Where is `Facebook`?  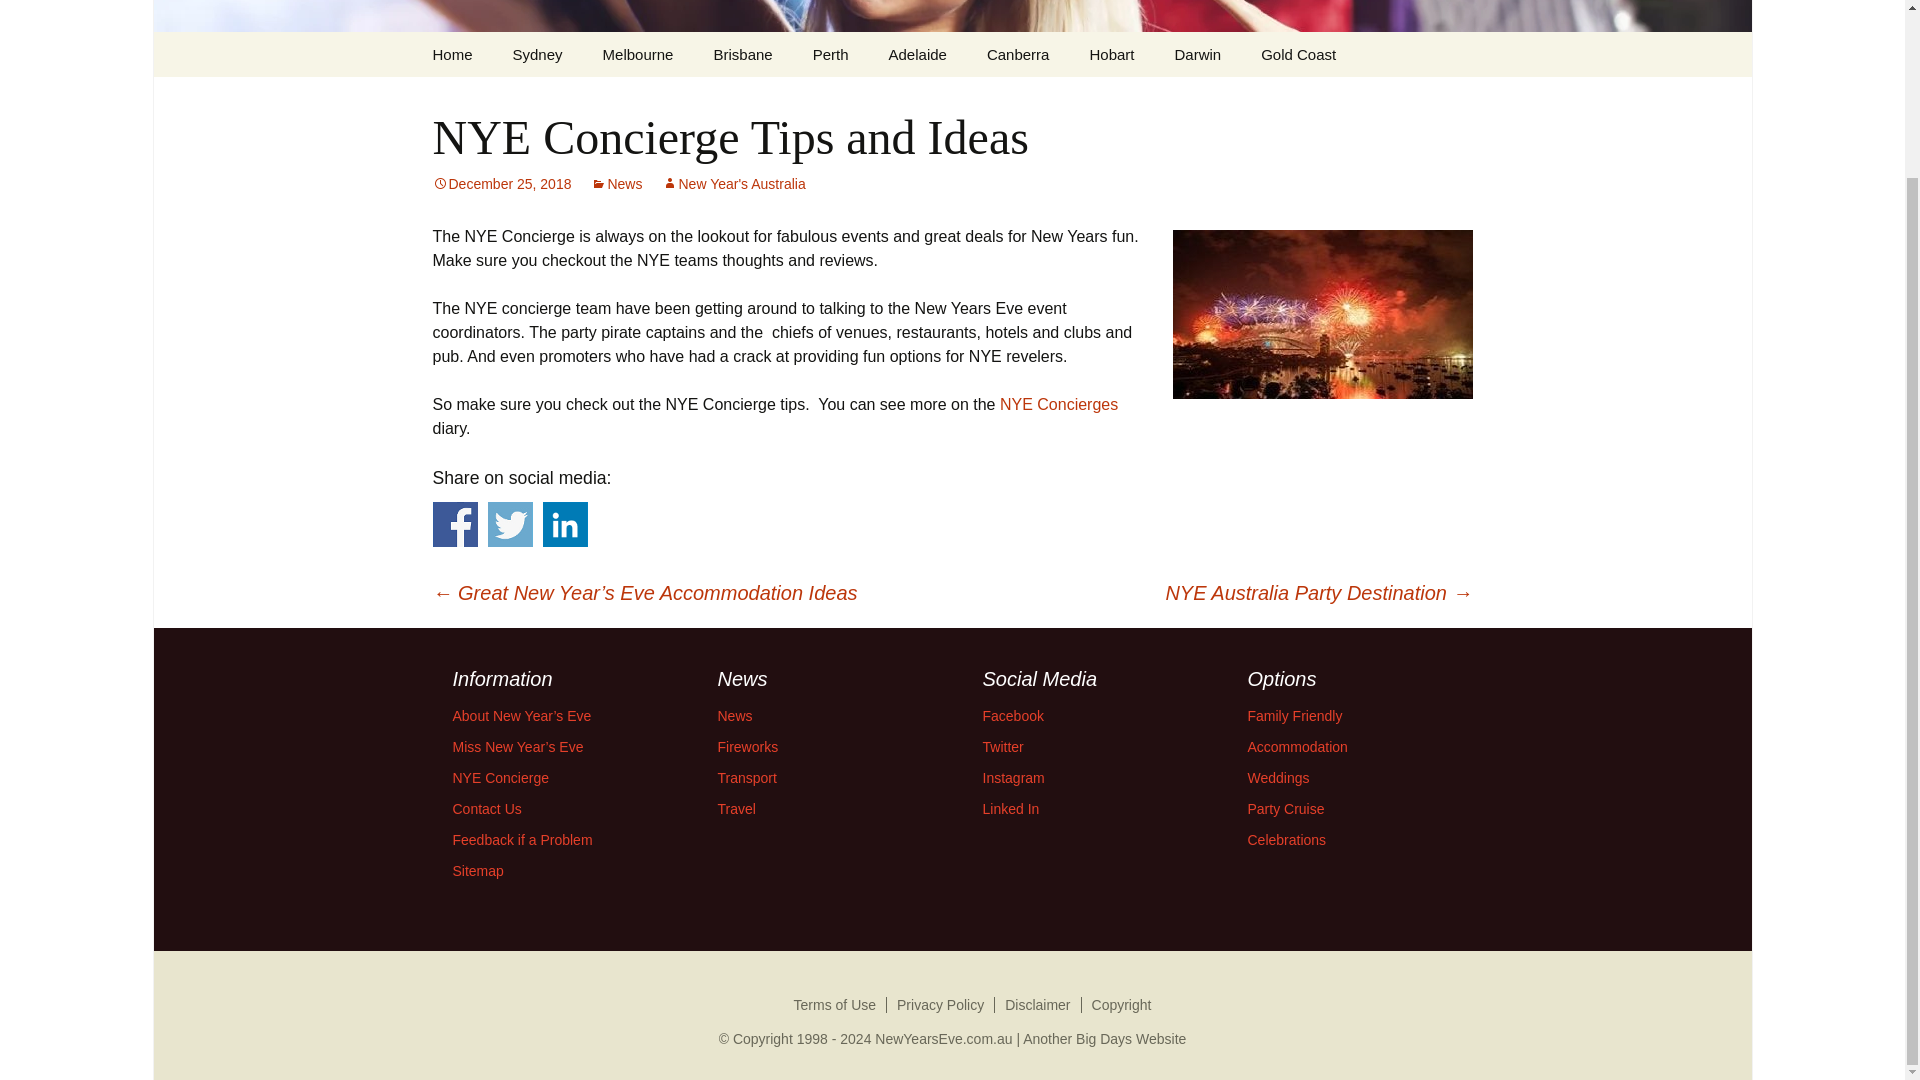
Facebook is located at coordinates (1012, 716).